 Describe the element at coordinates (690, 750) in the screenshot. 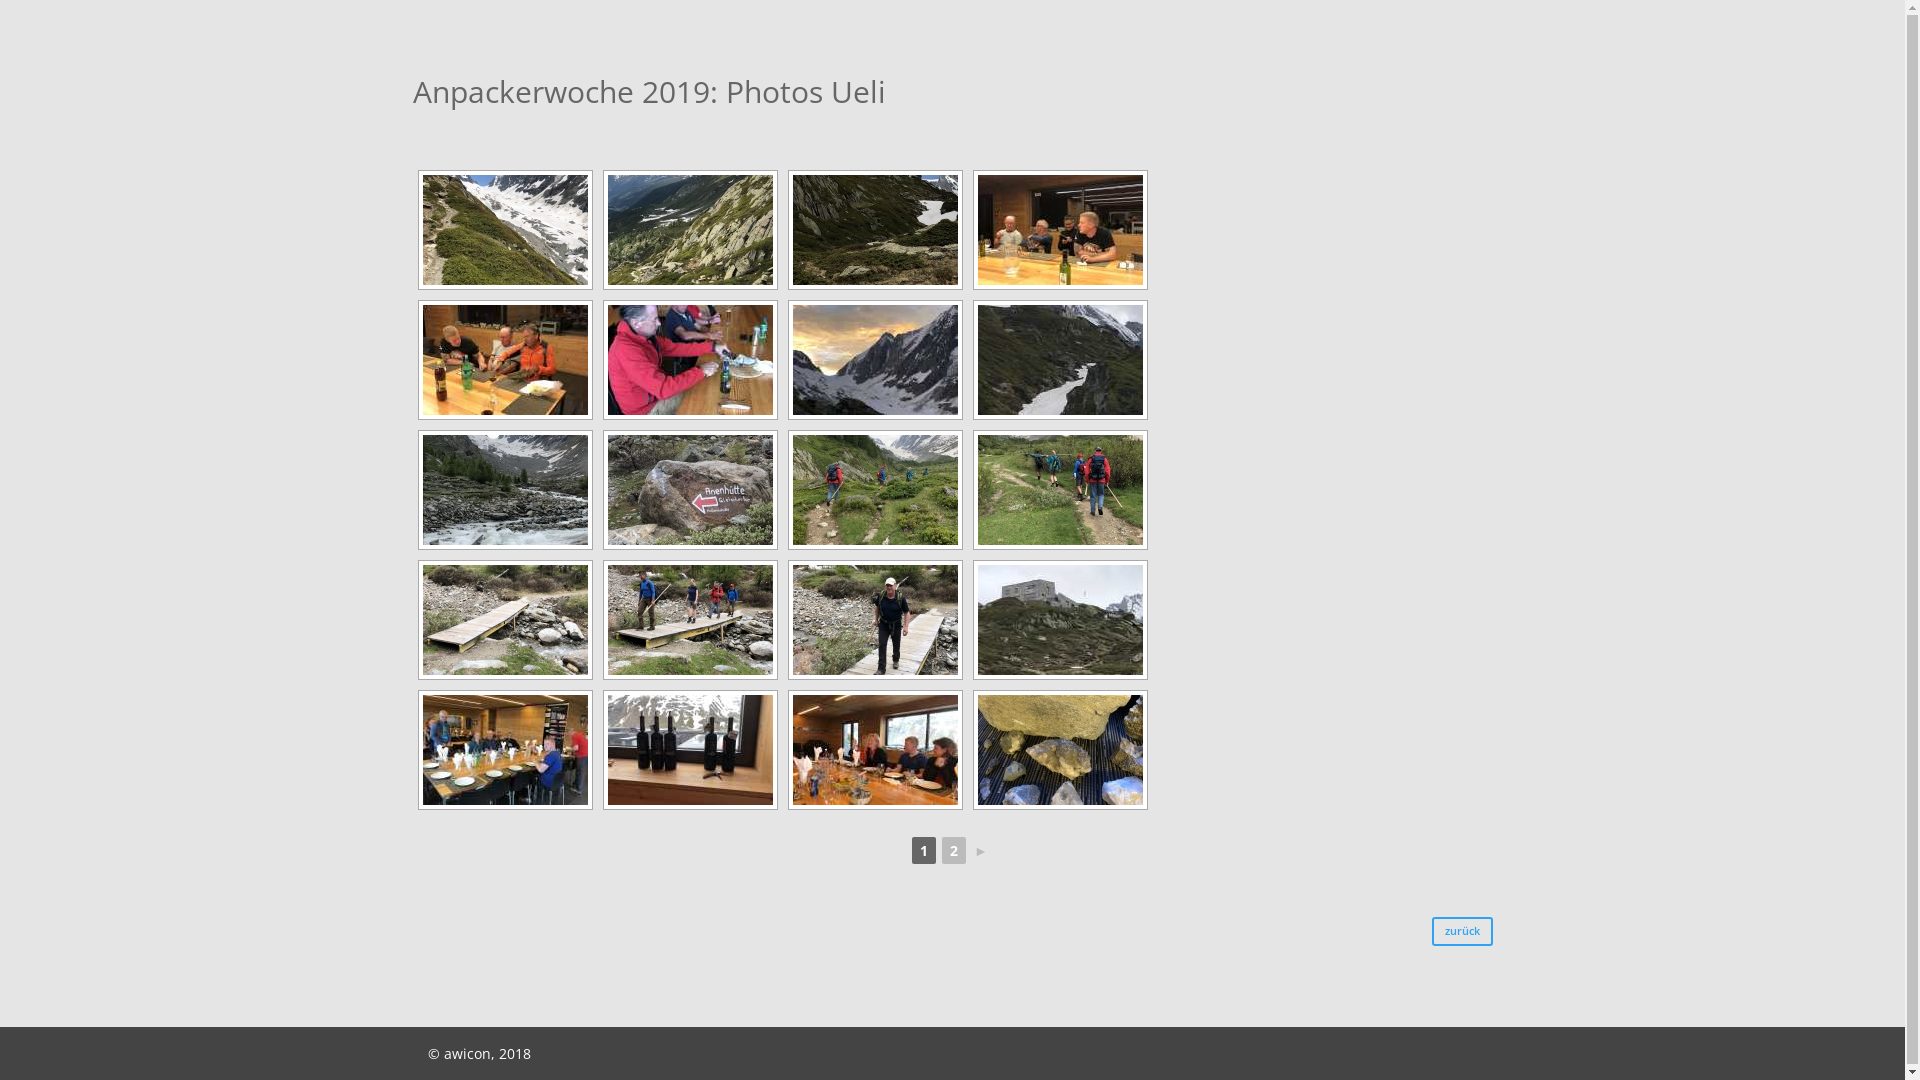

I see `IMG_3364-min` at that location.